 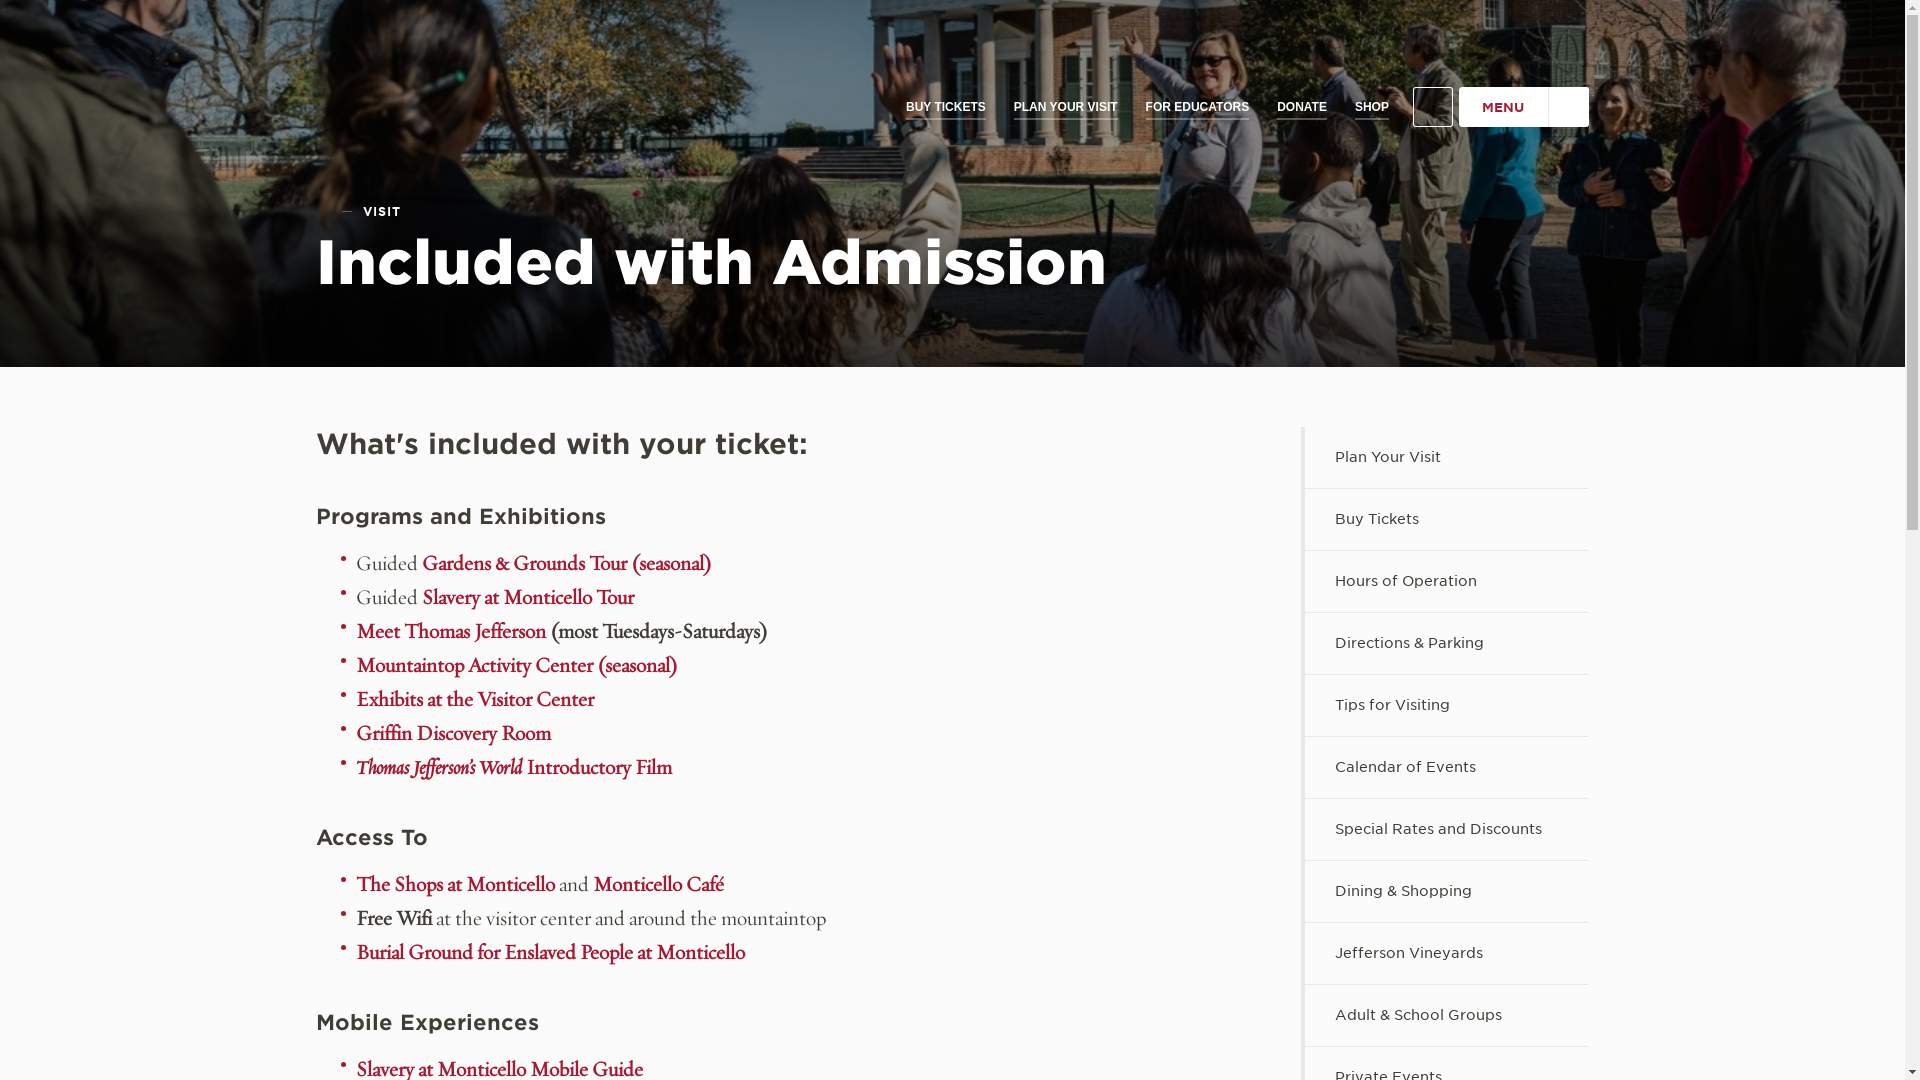 I want to click on Home, so click(x=325, y=210).